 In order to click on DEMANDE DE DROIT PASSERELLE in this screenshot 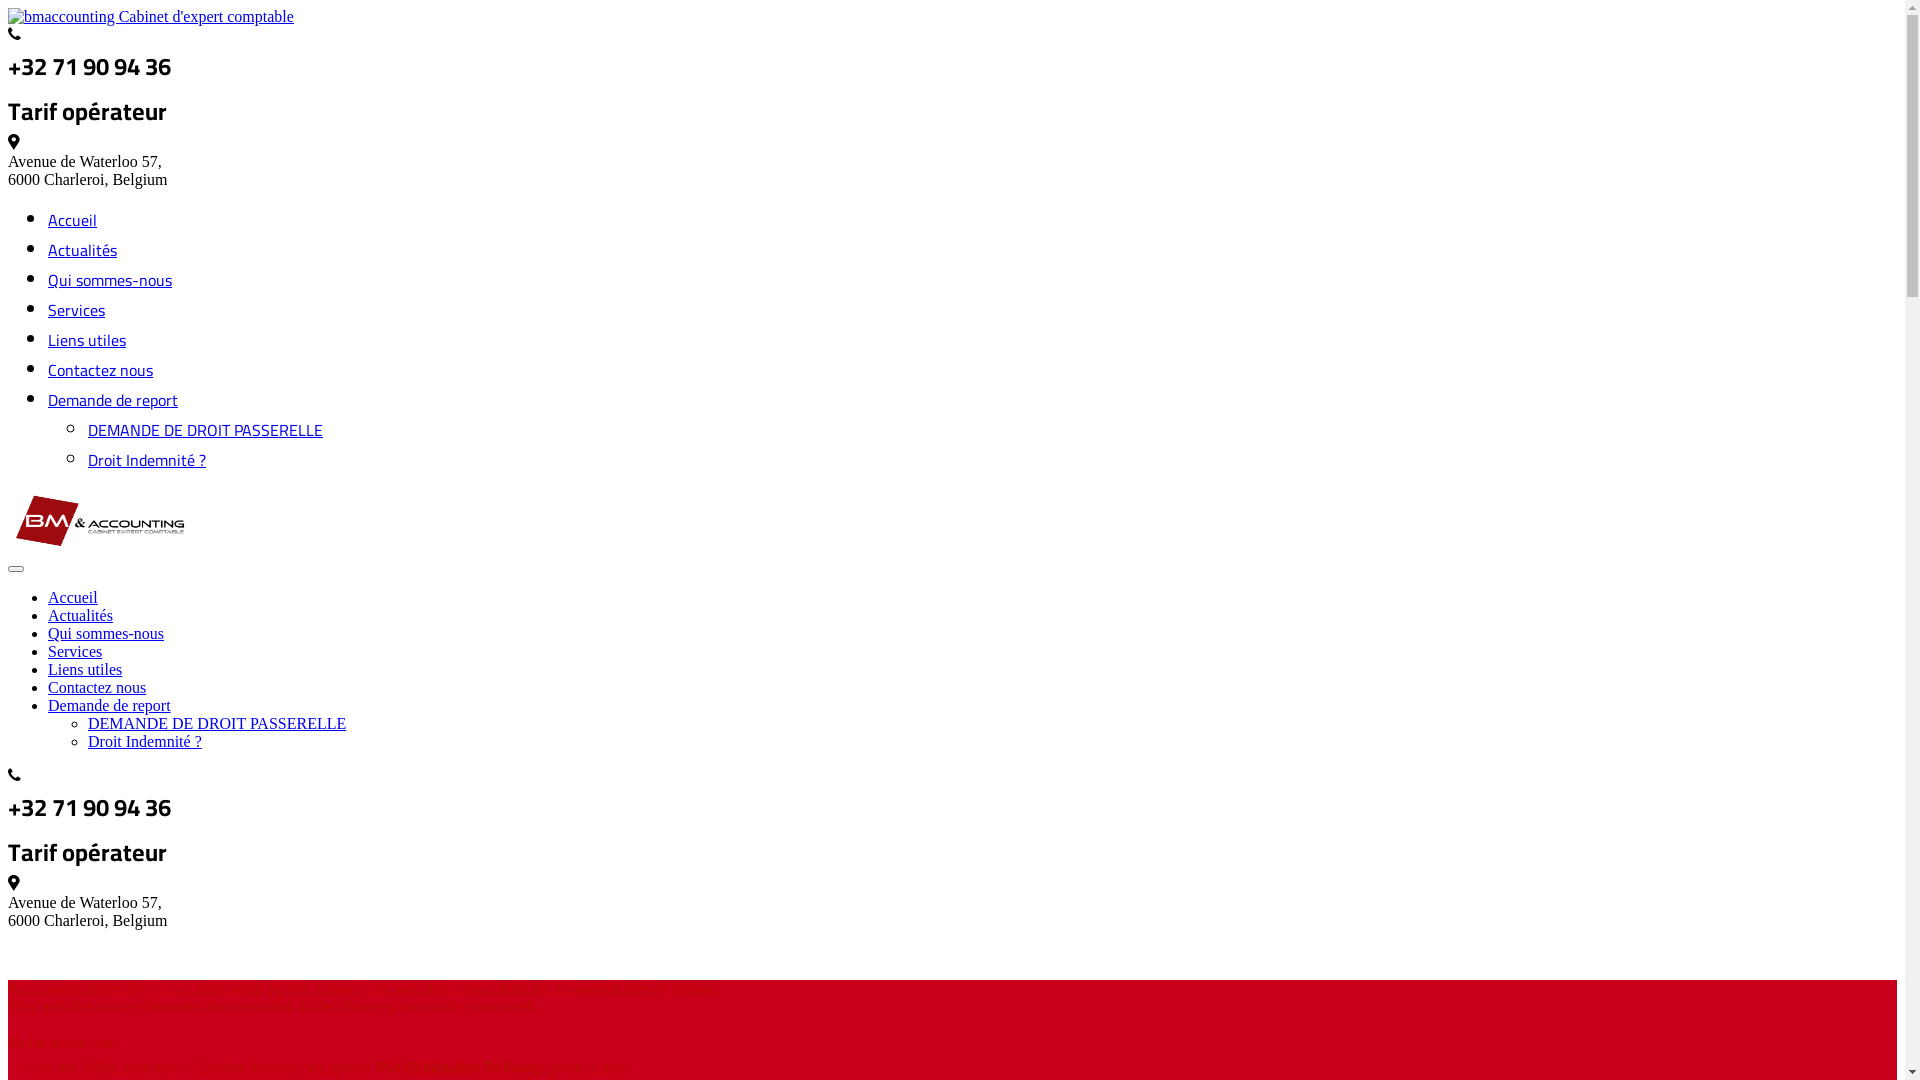, I will do `click(217, 724)`.